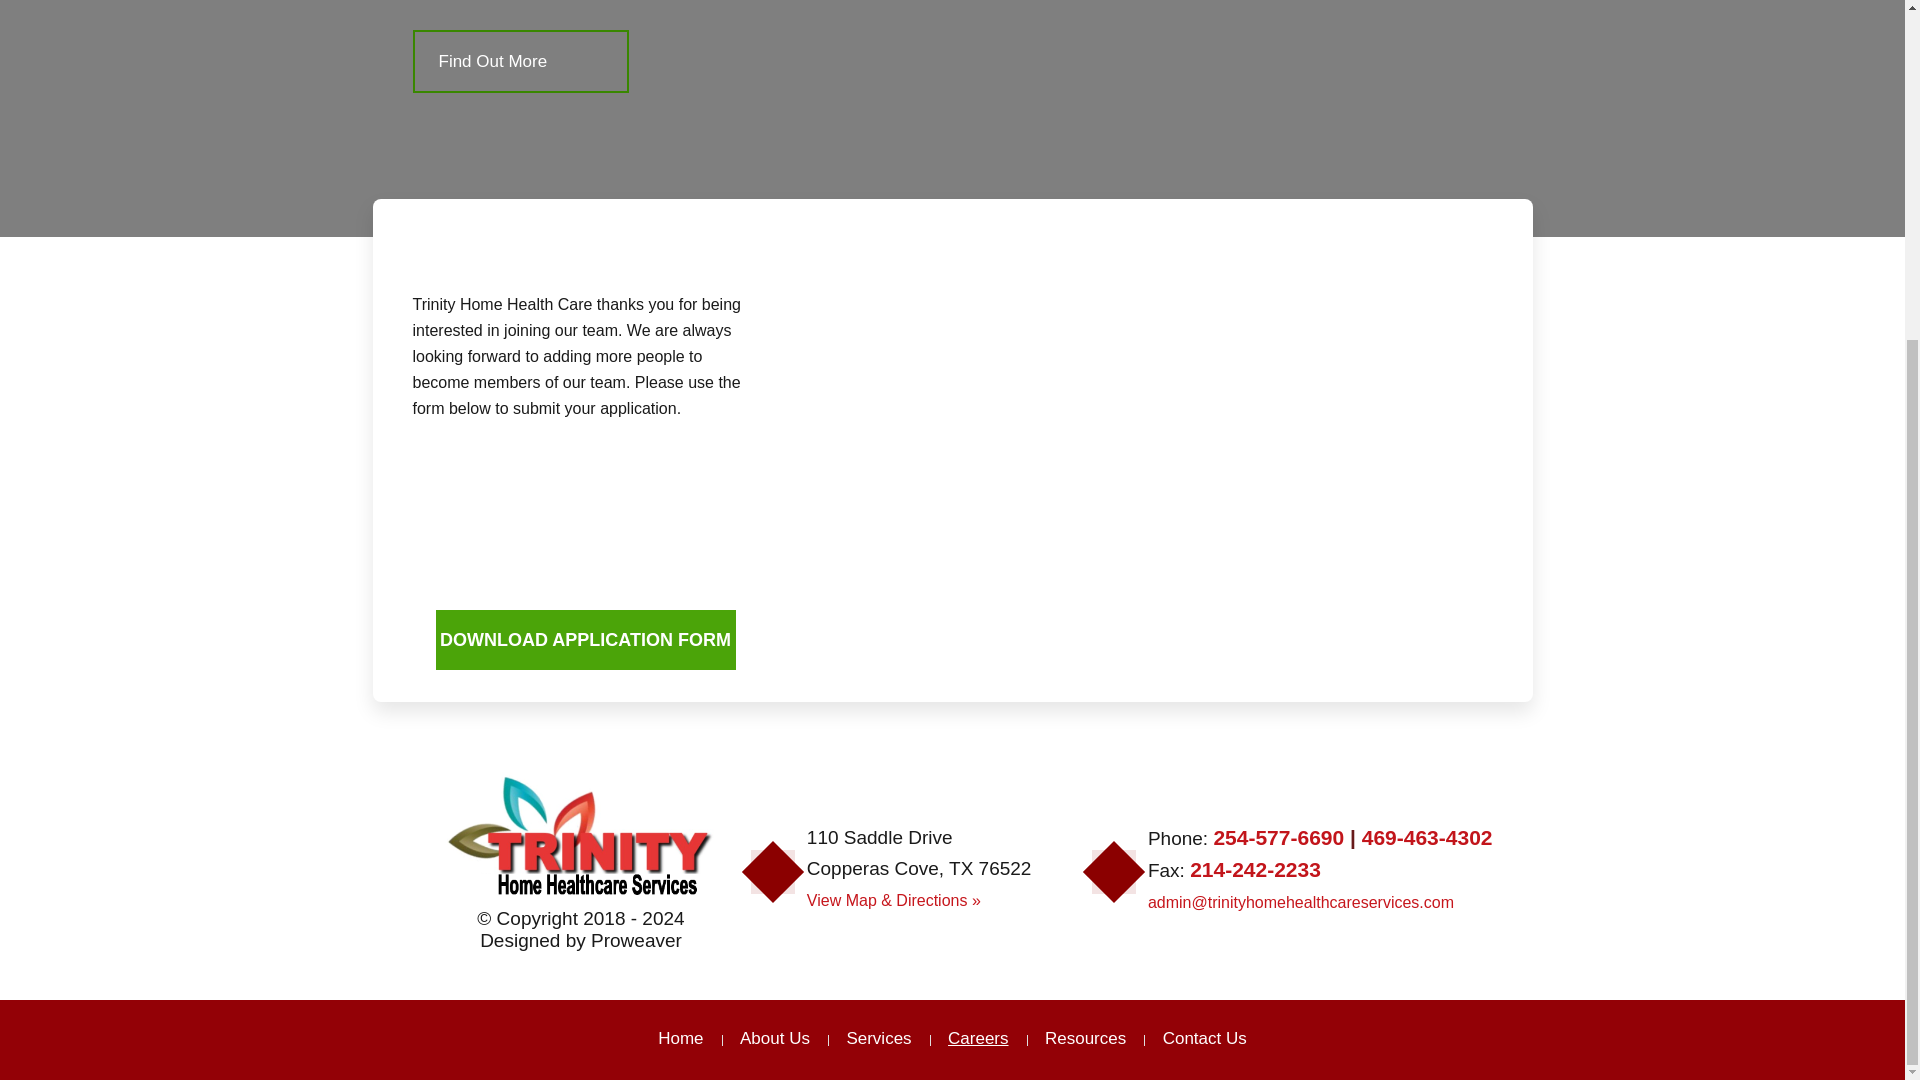  What do you see at coordinates (520, 61) in the screenshot?
I see `Find Out More` at bounding box center [520, 61].